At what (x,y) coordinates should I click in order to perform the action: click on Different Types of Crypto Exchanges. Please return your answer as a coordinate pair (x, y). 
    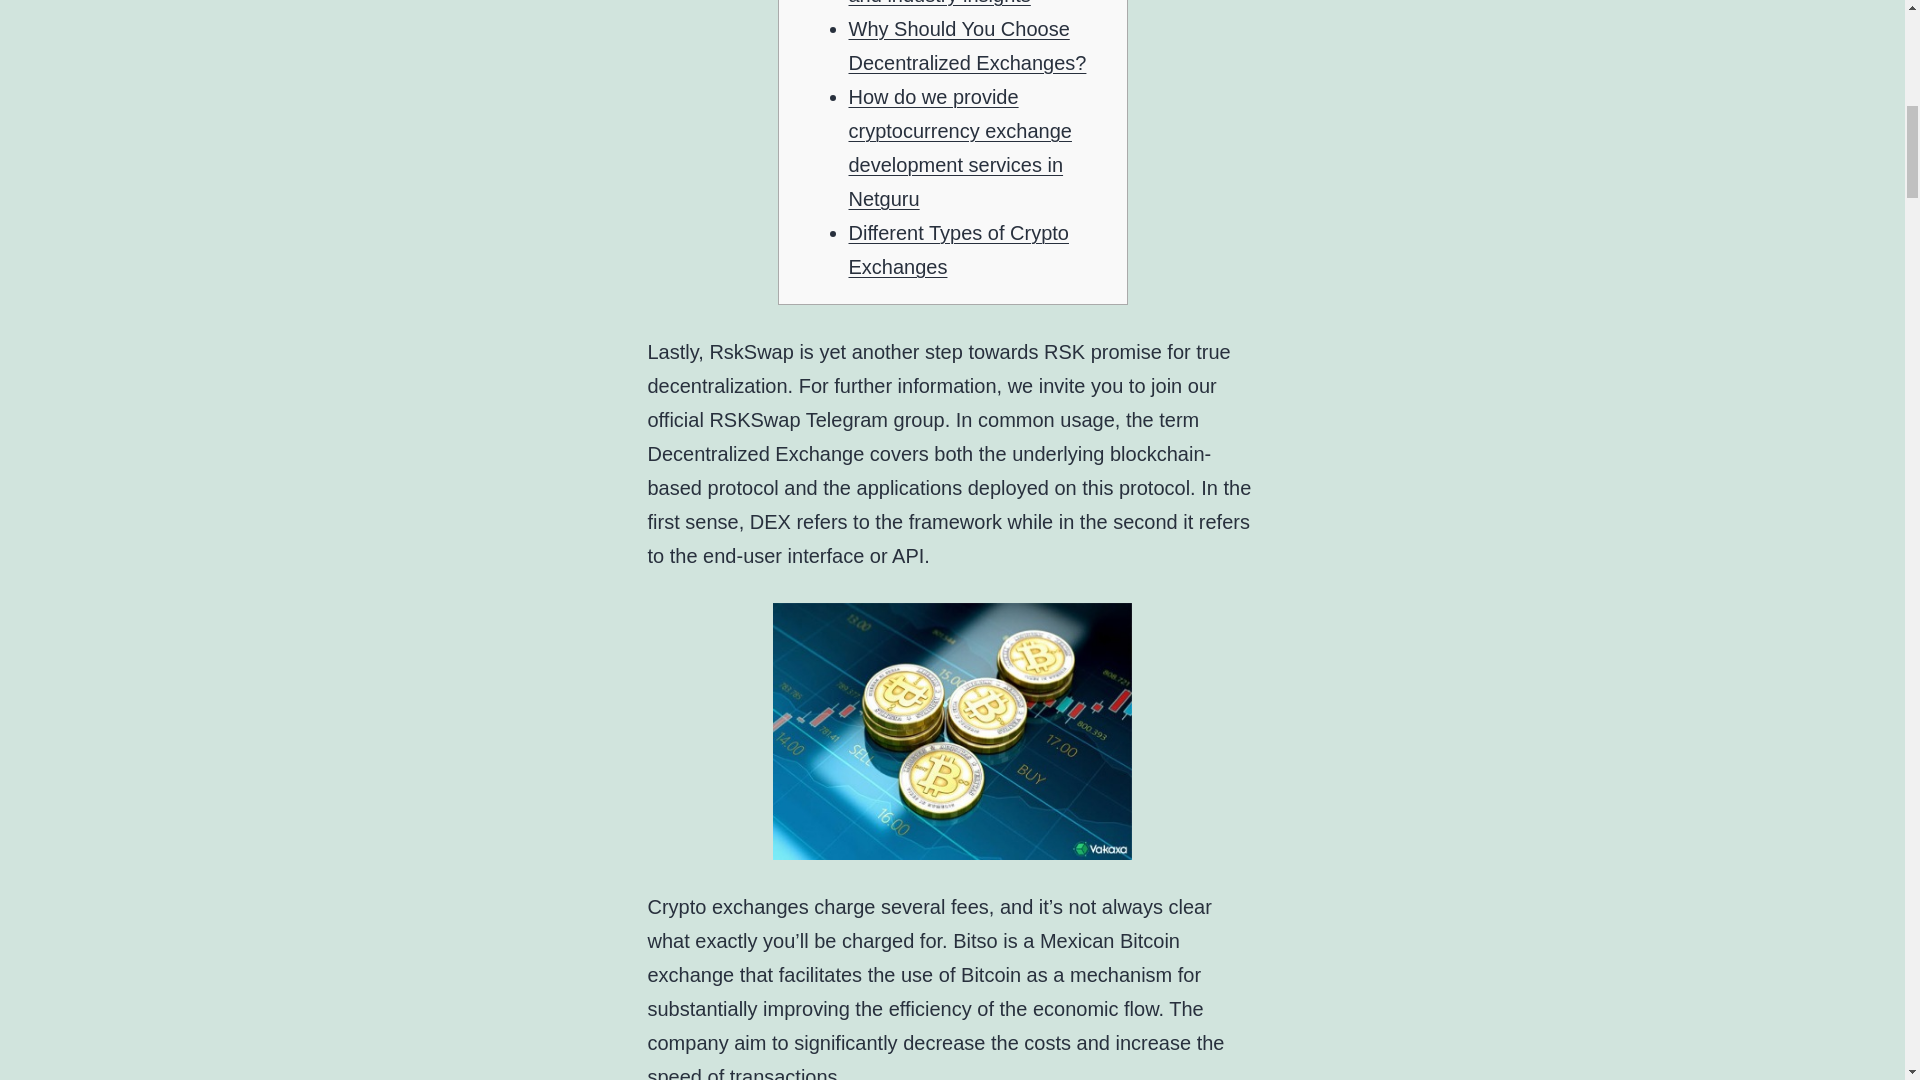
    Looking at the image, I should click on (958, 250).